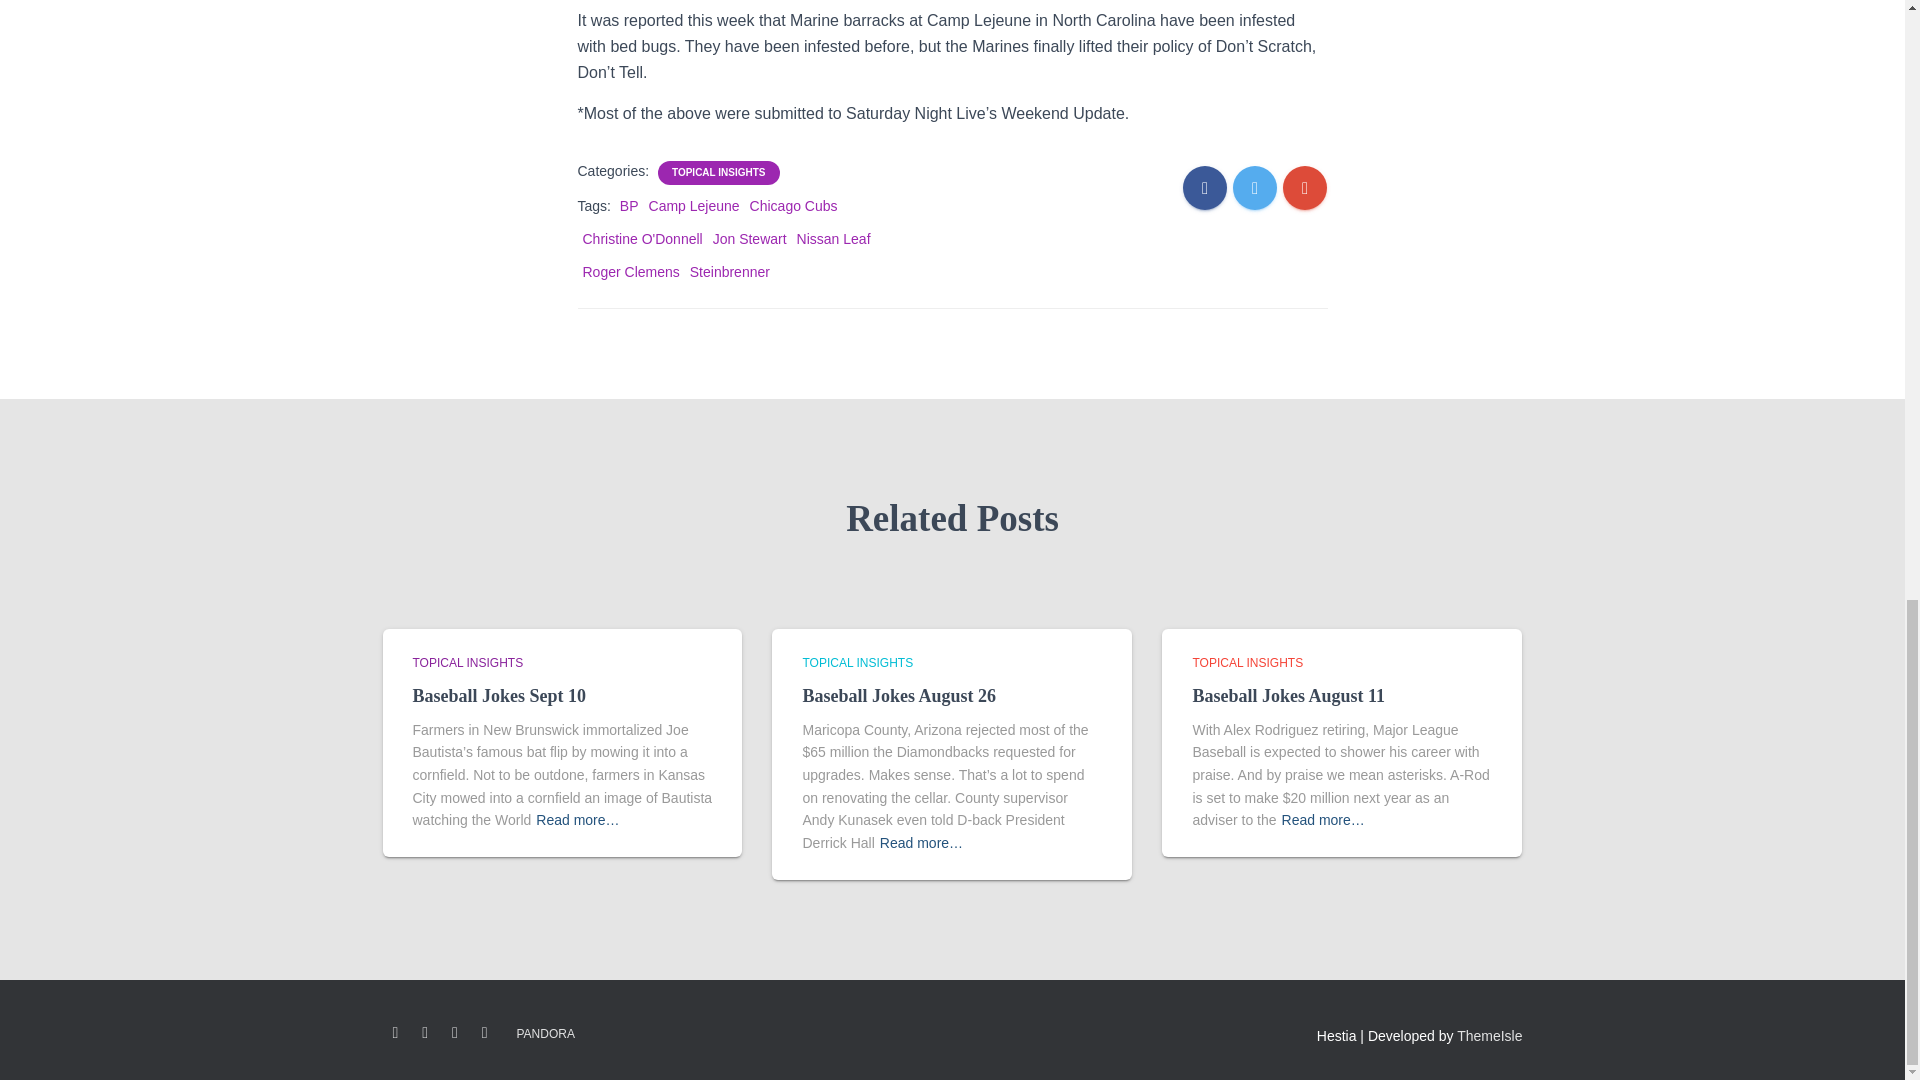  I want to click on View all posts in Topical Insights, so click(467, 662).